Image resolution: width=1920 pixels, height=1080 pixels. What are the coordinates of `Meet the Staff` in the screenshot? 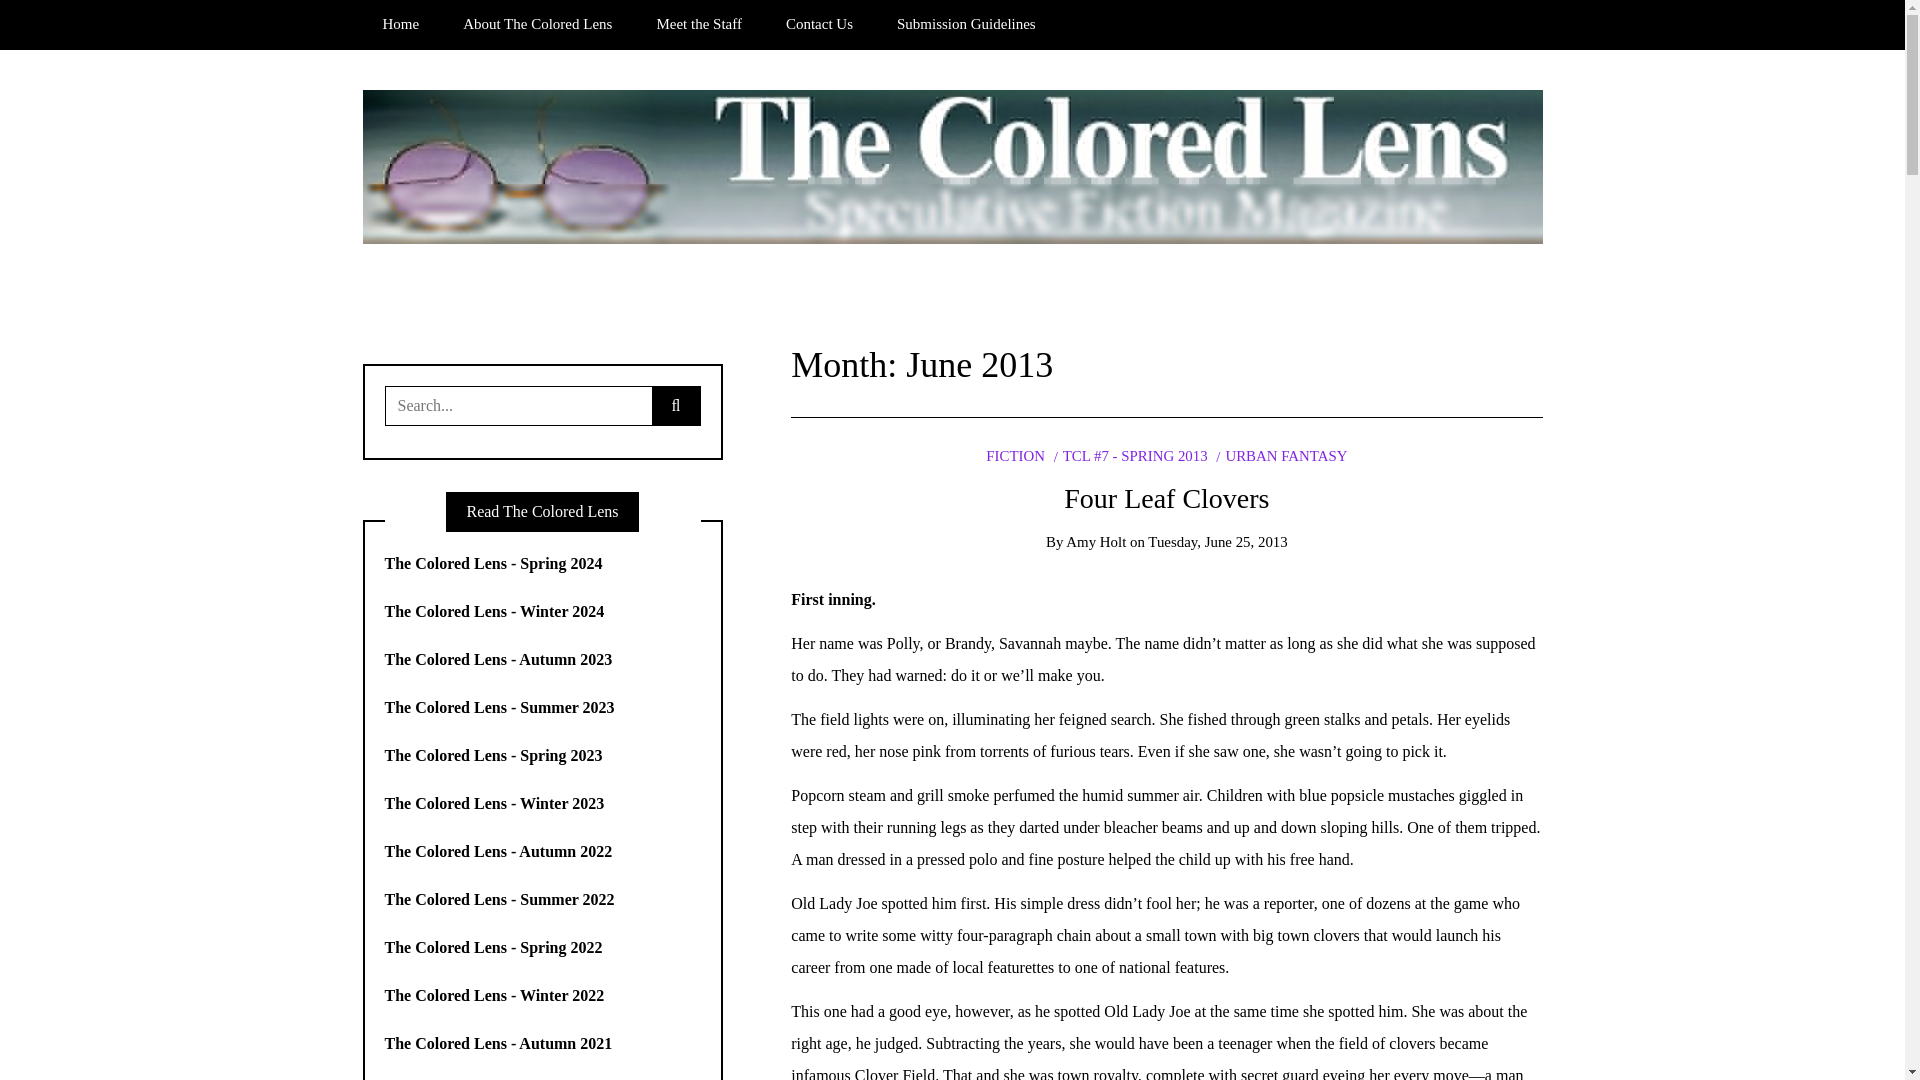 It's located at (698, 24).